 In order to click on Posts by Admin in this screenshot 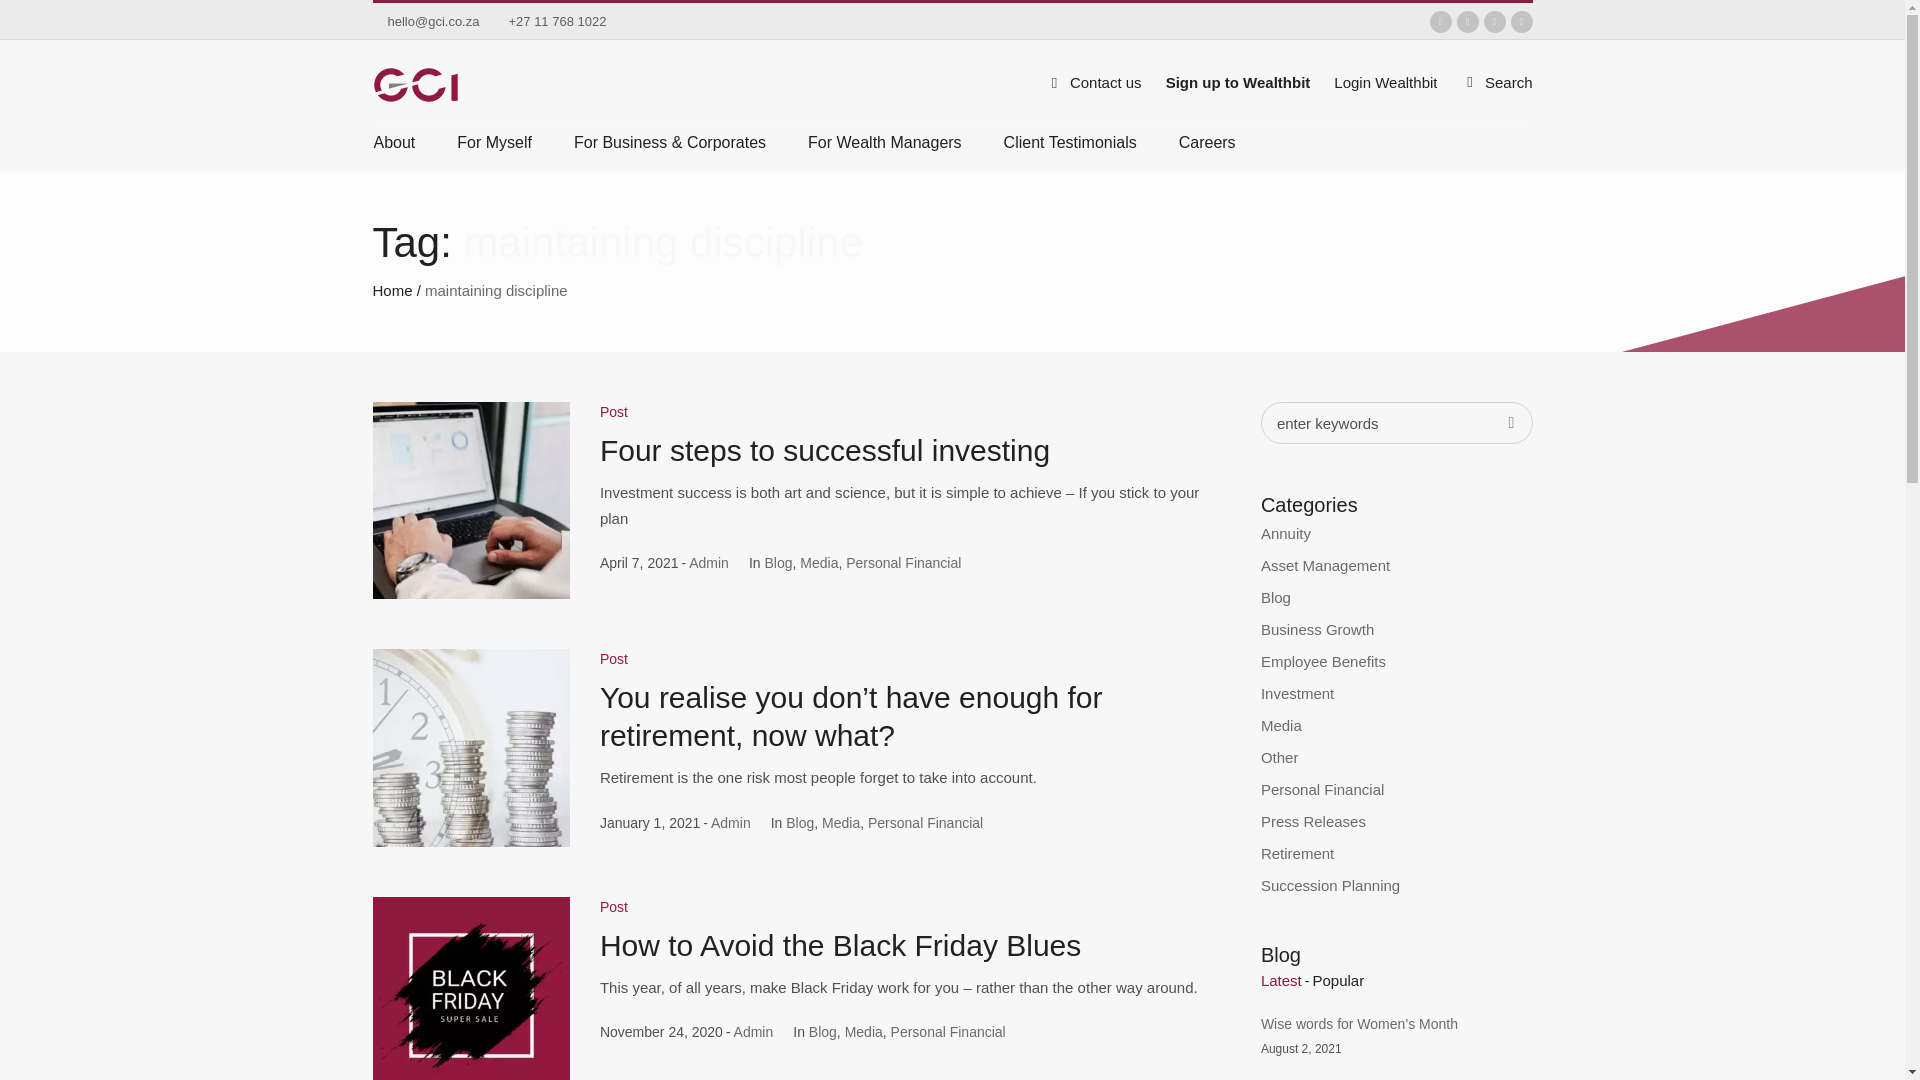, I will do `click(753, 1032)`.